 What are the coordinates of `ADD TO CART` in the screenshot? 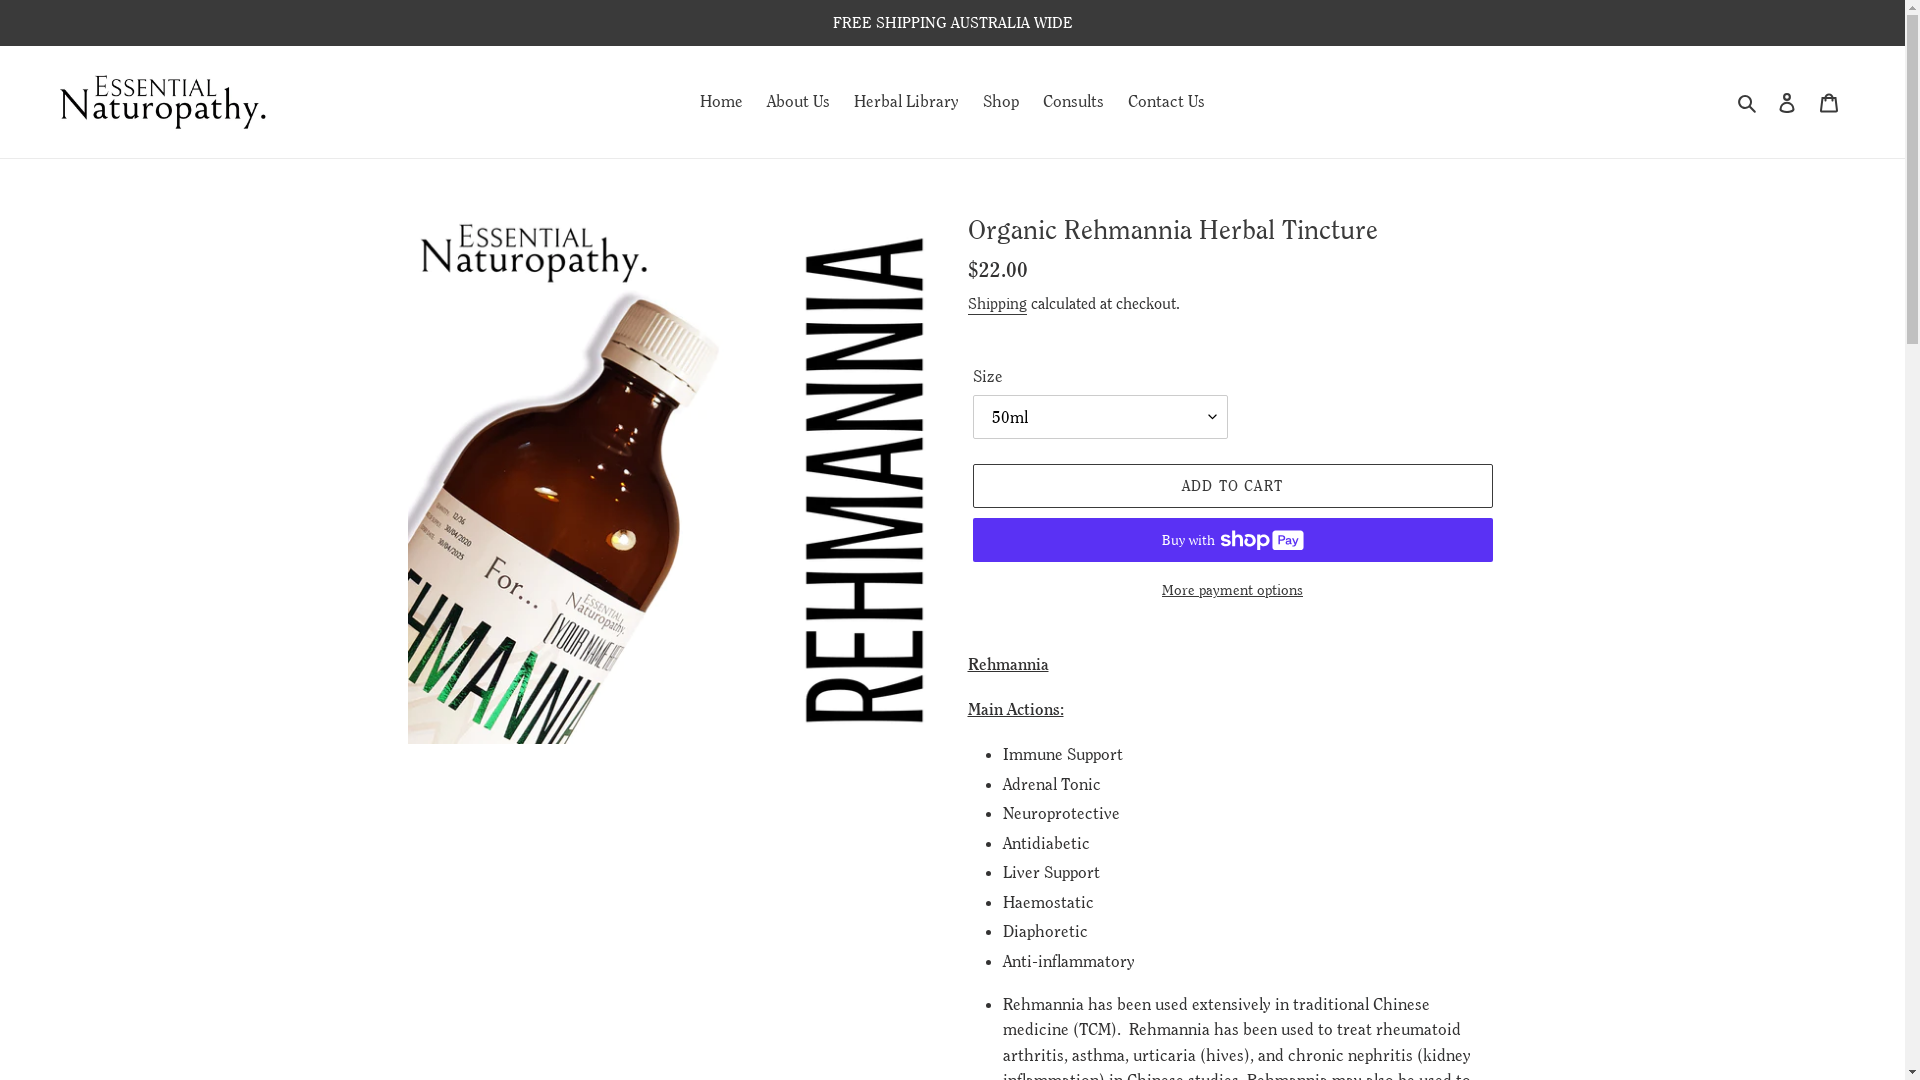 It's located at (1232, 486).